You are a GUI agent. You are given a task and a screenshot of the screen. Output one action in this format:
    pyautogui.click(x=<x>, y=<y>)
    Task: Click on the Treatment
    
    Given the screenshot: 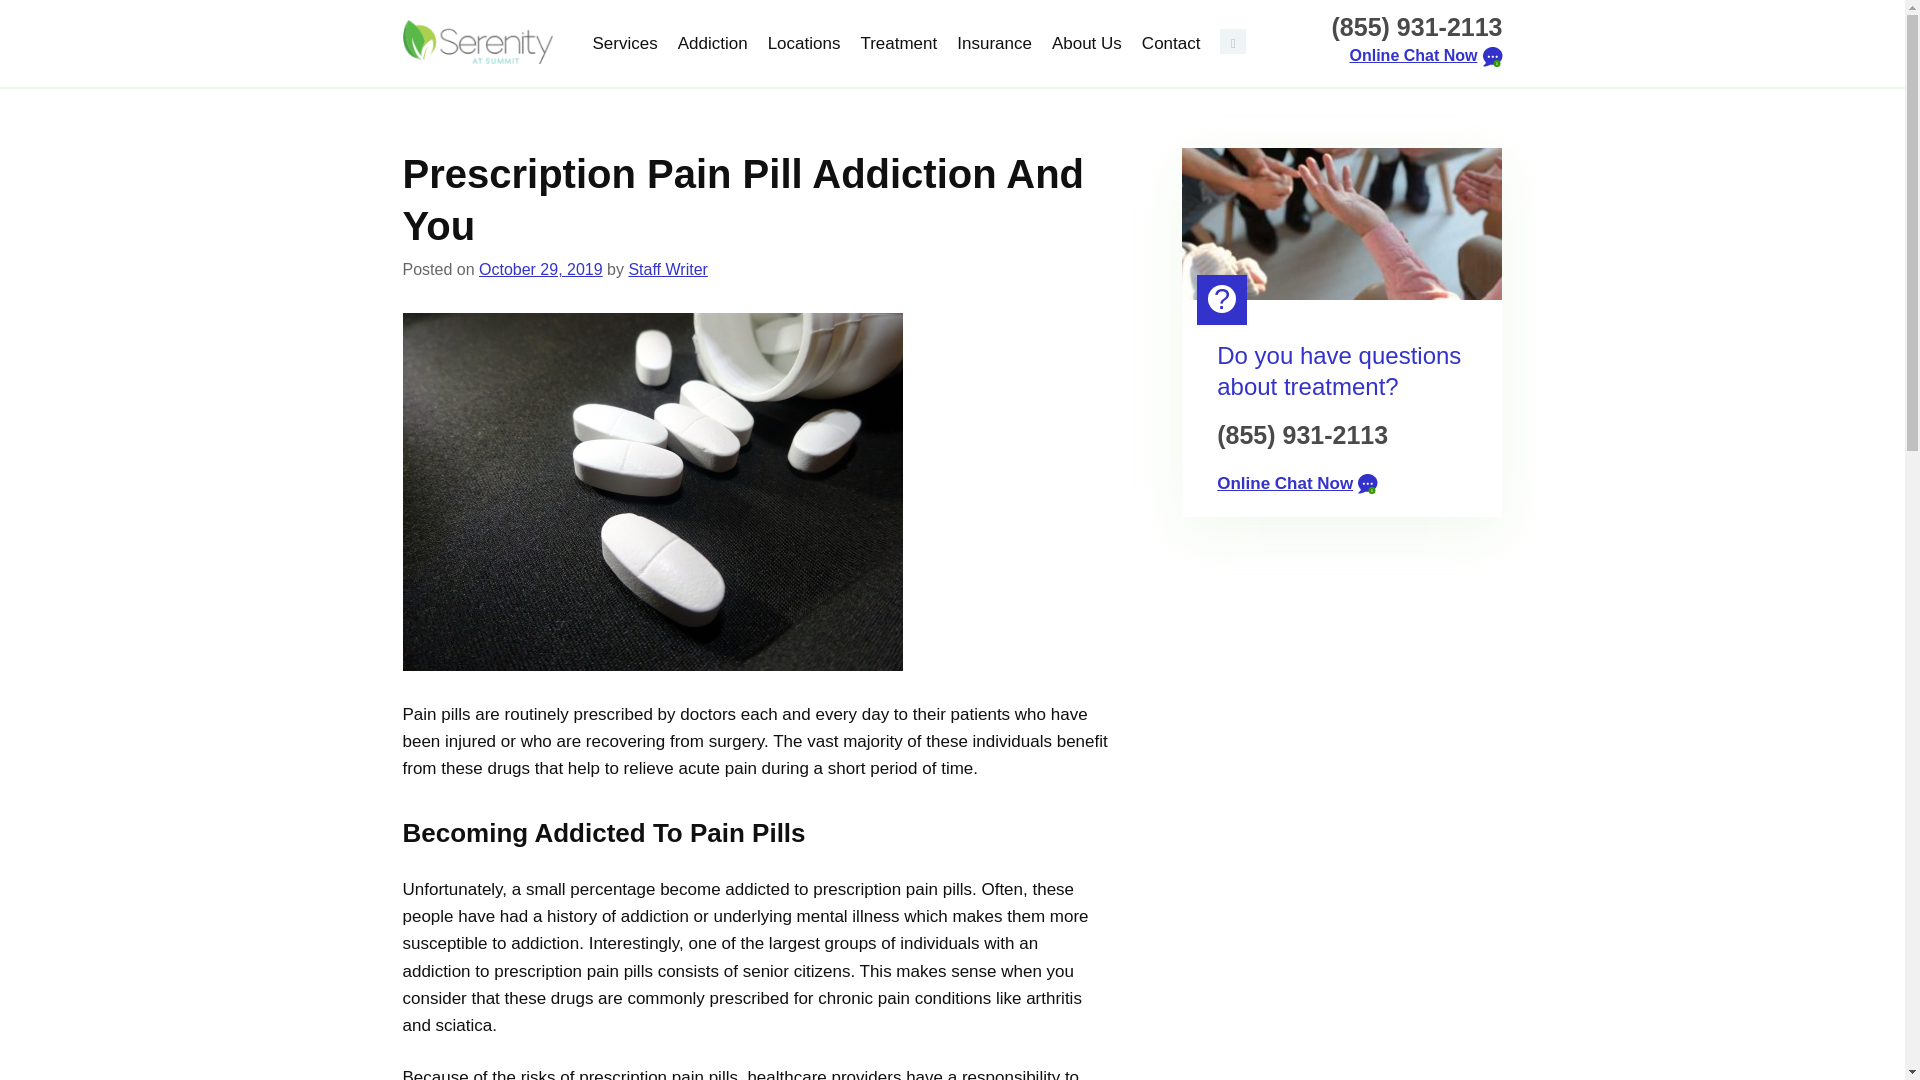 What is the action you would take?
    pyautogui.click(x=898, y=44)
    